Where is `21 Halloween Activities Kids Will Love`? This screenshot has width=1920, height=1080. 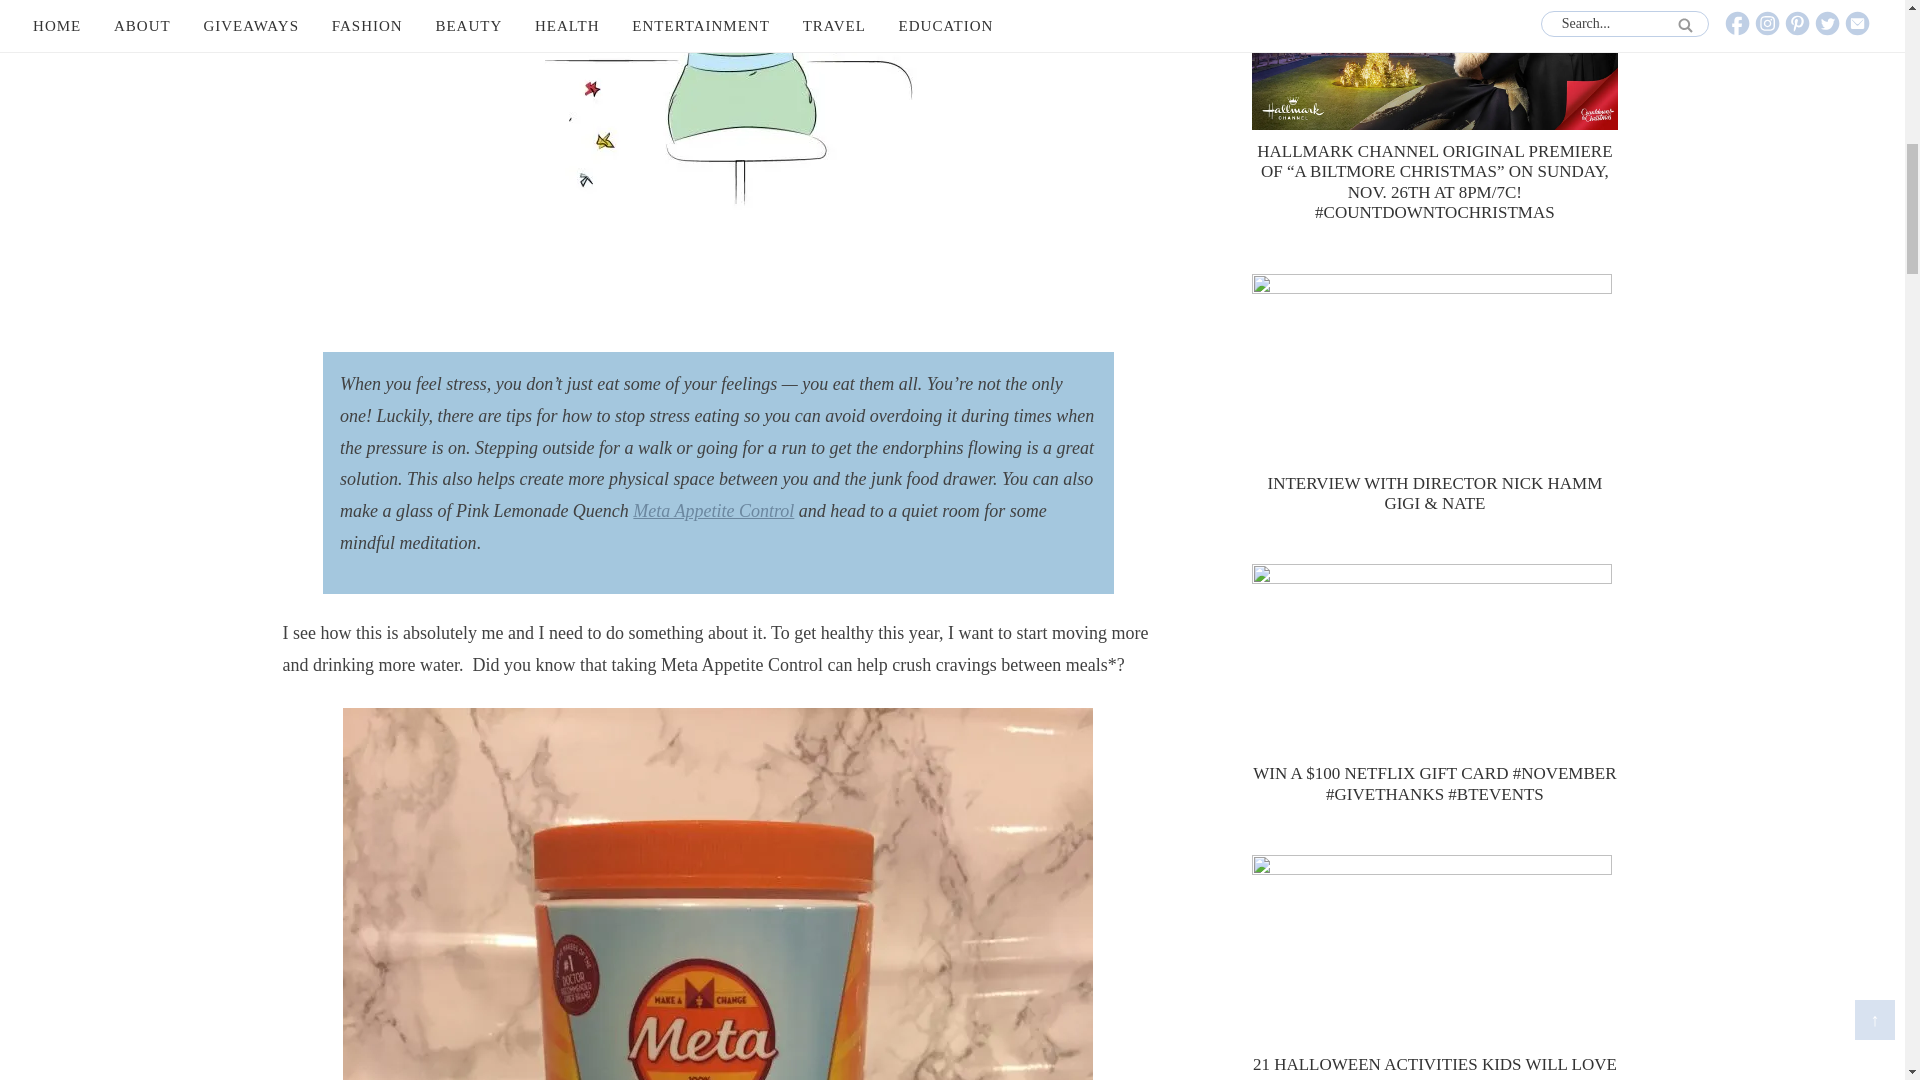
21 Halloween Activities Kids Will Love is located at coordinates (1434, 952).